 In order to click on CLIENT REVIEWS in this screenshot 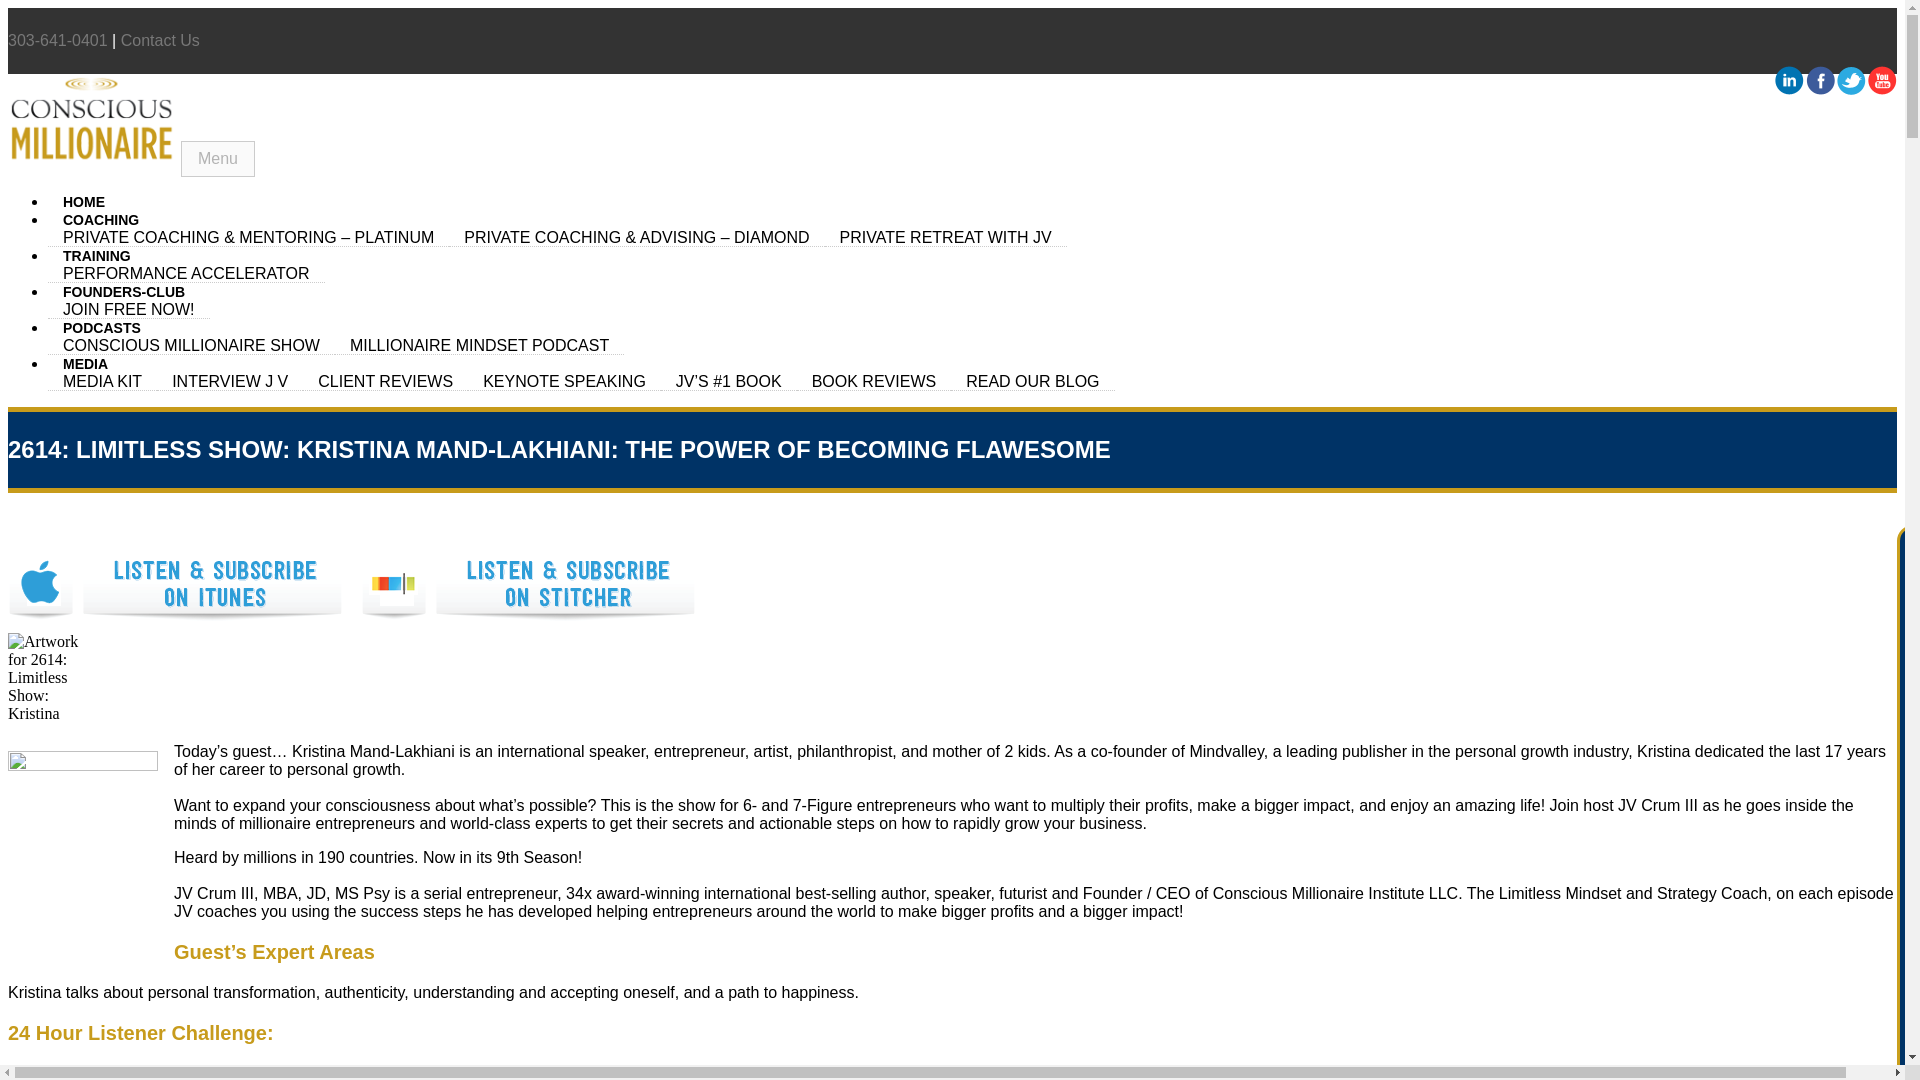, I will do `click(386, 381)`.